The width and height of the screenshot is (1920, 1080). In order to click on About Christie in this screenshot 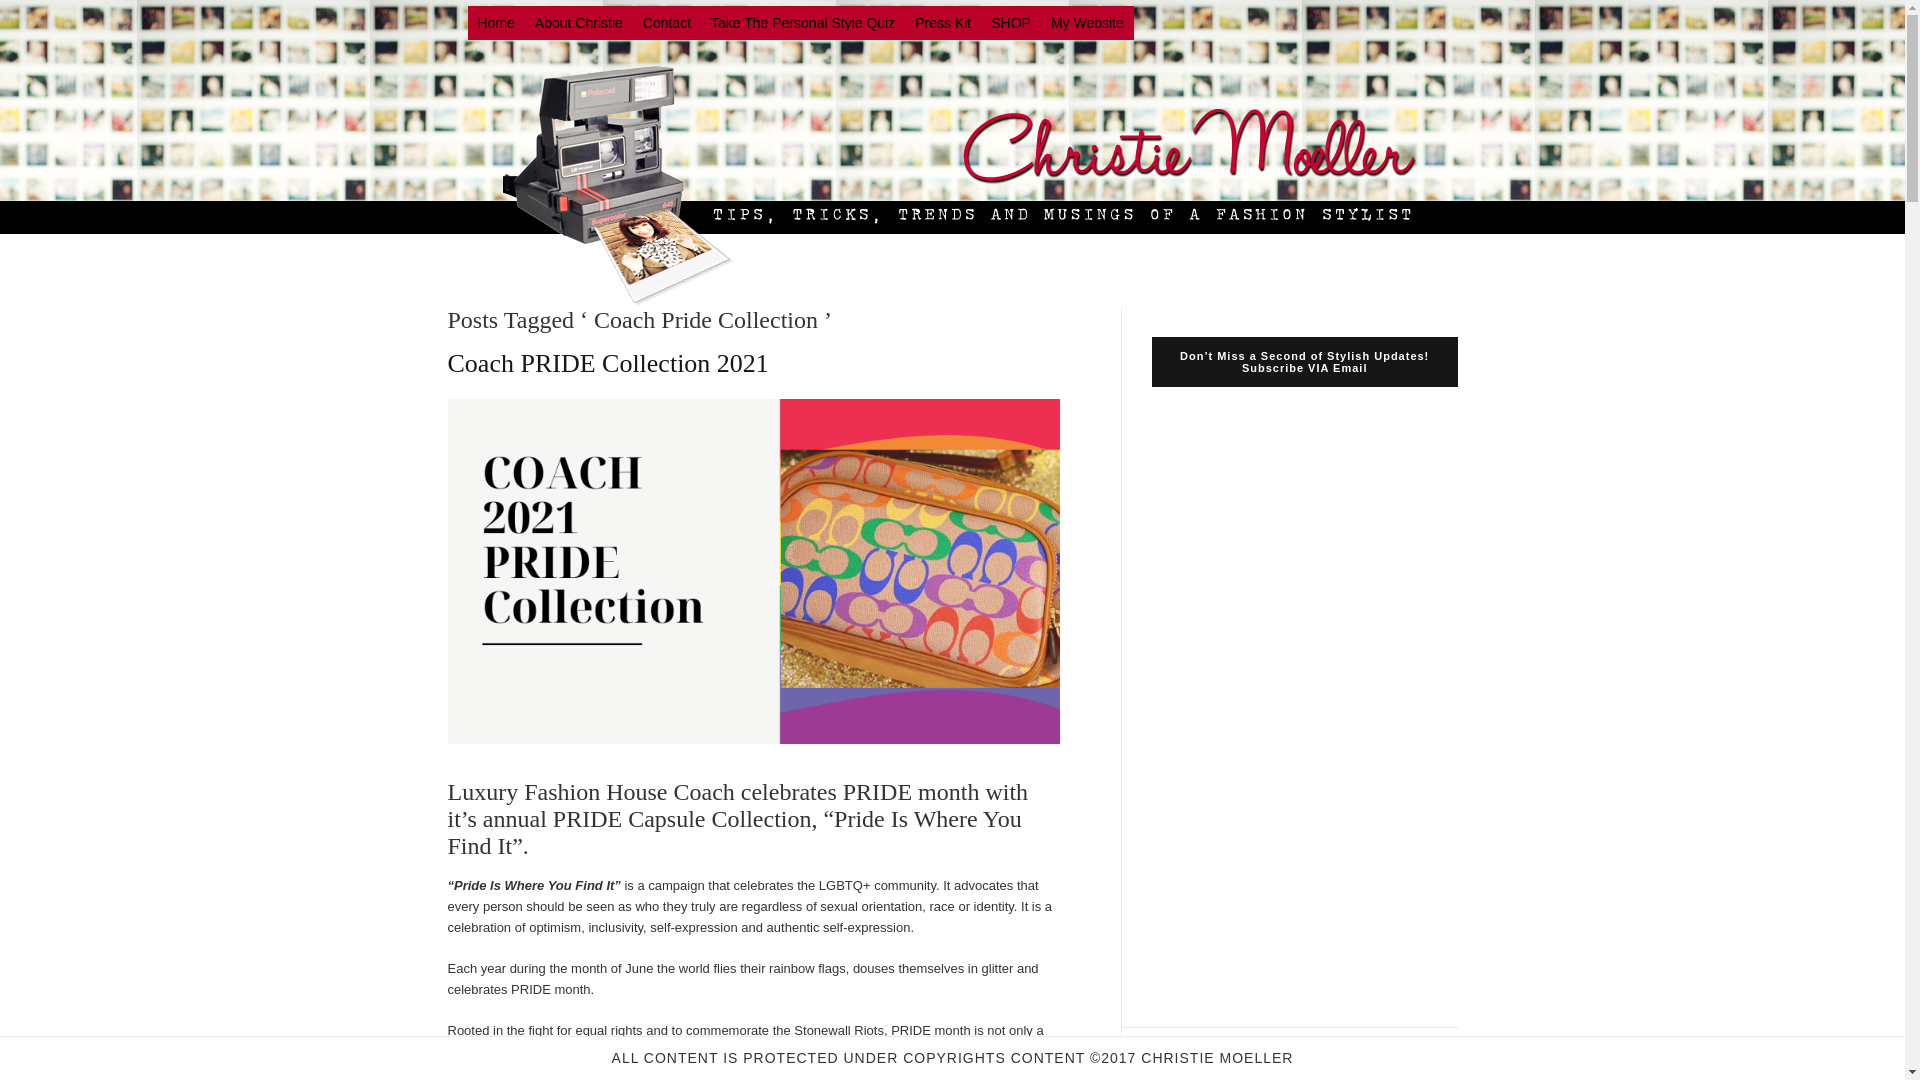, I will do `click(578, 22)`.